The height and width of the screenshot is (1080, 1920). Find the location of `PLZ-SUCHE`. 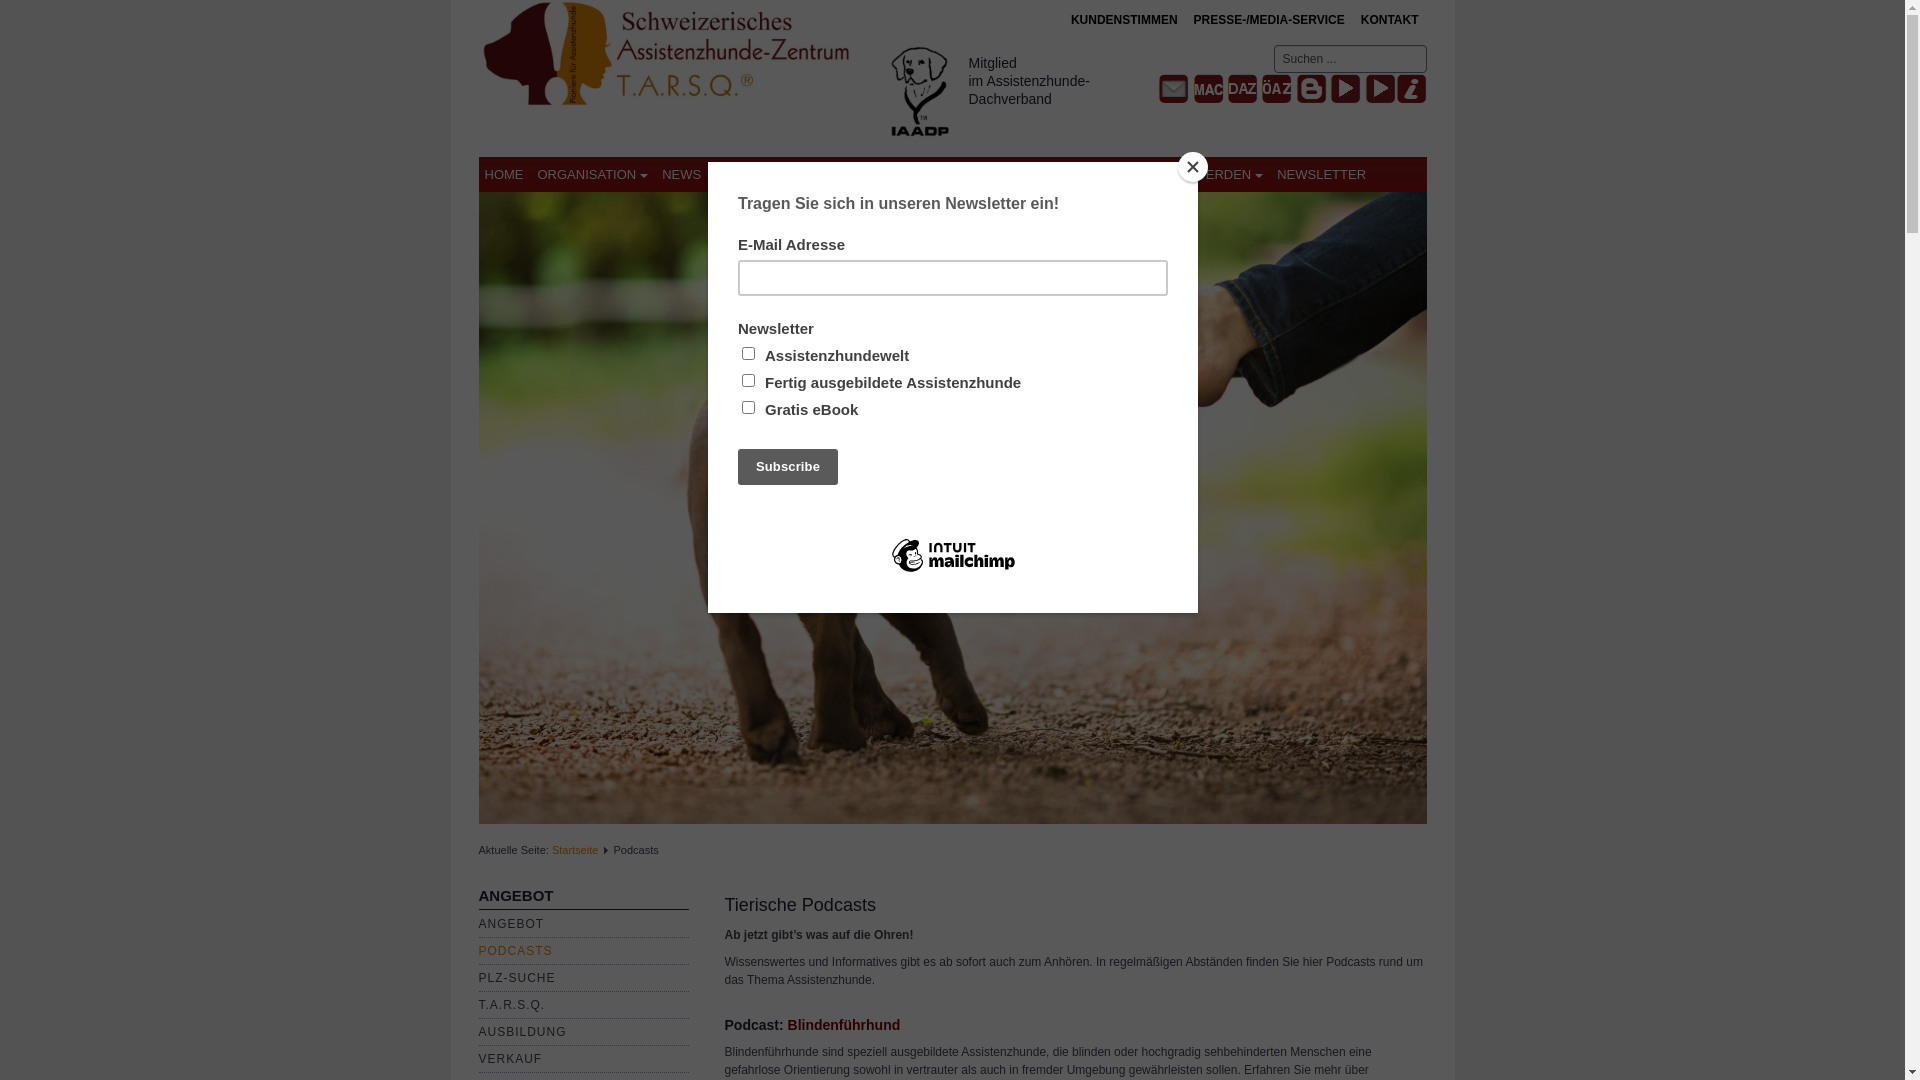

PLZ-SUCHE is located at coordinates (516, 978).